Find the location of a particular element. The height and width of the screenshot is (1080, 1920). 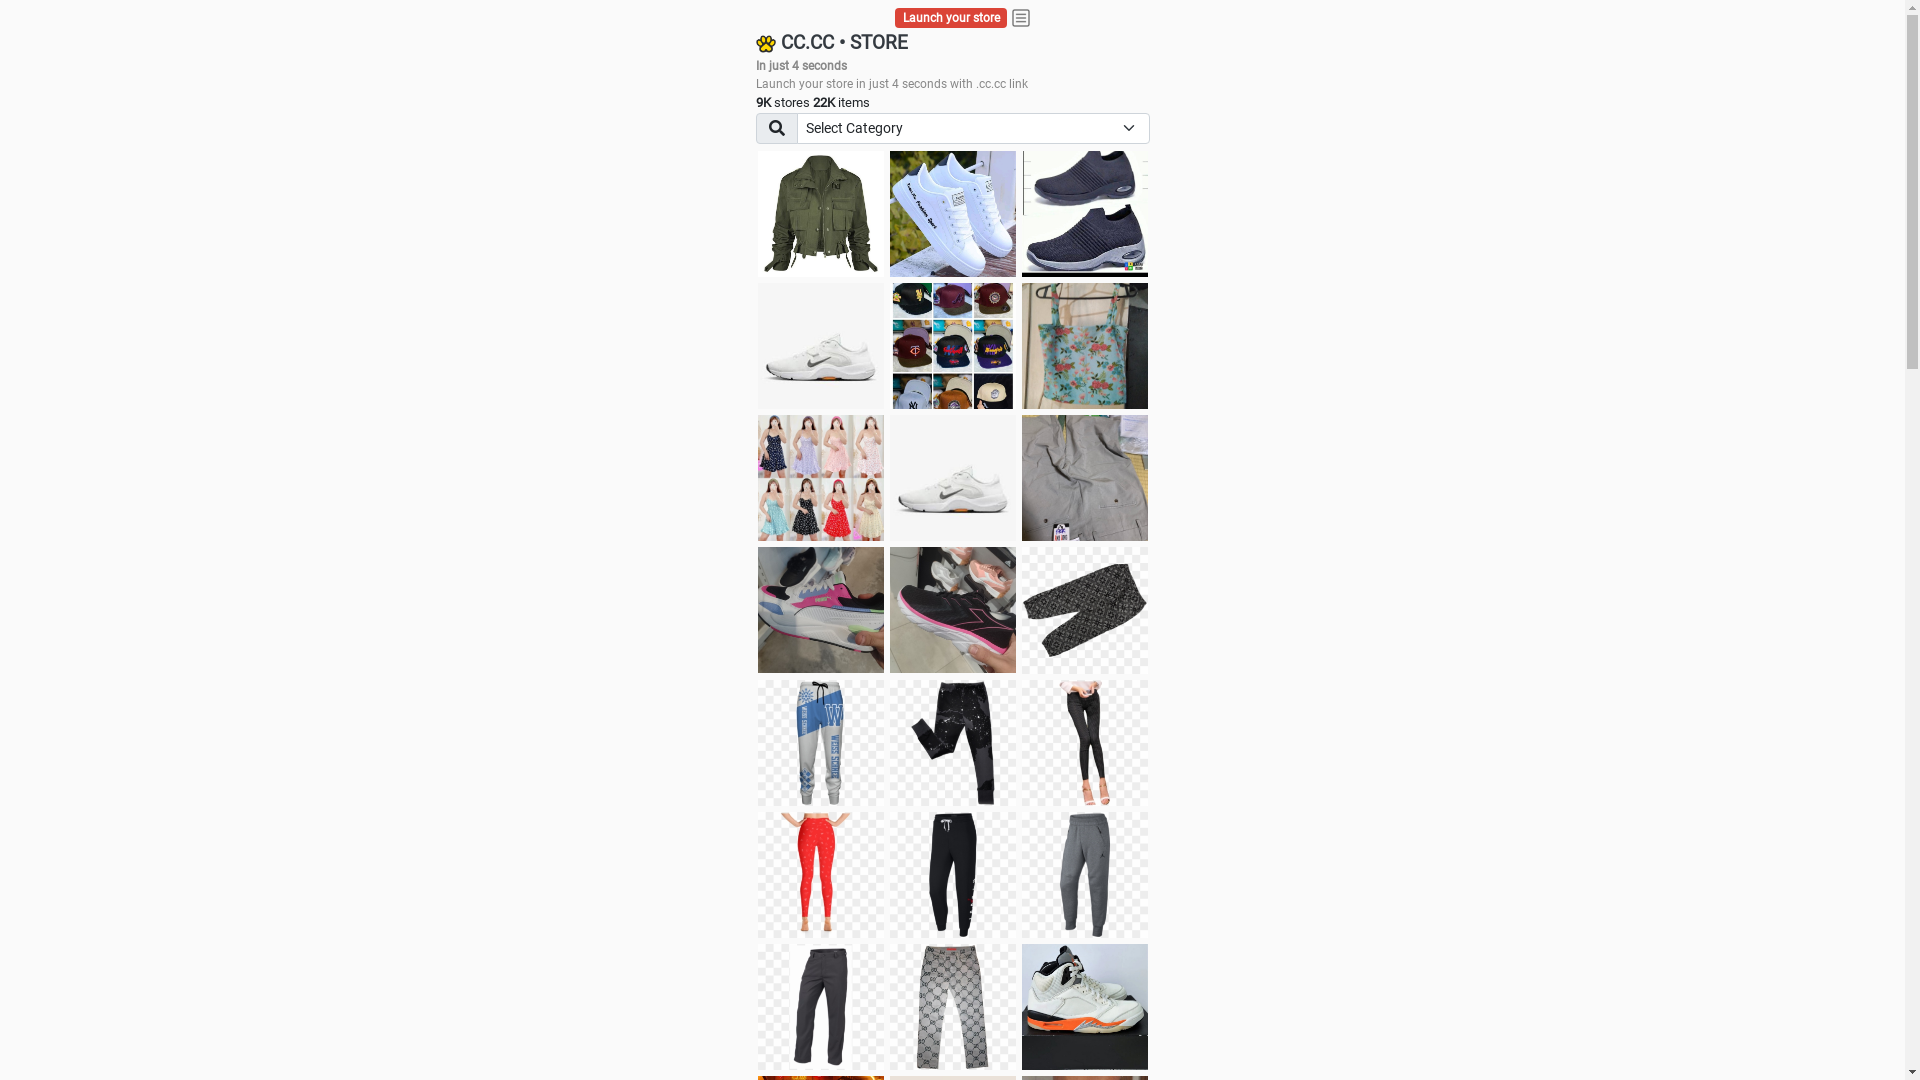

Zapatillas is located at coordinates (953, 610).